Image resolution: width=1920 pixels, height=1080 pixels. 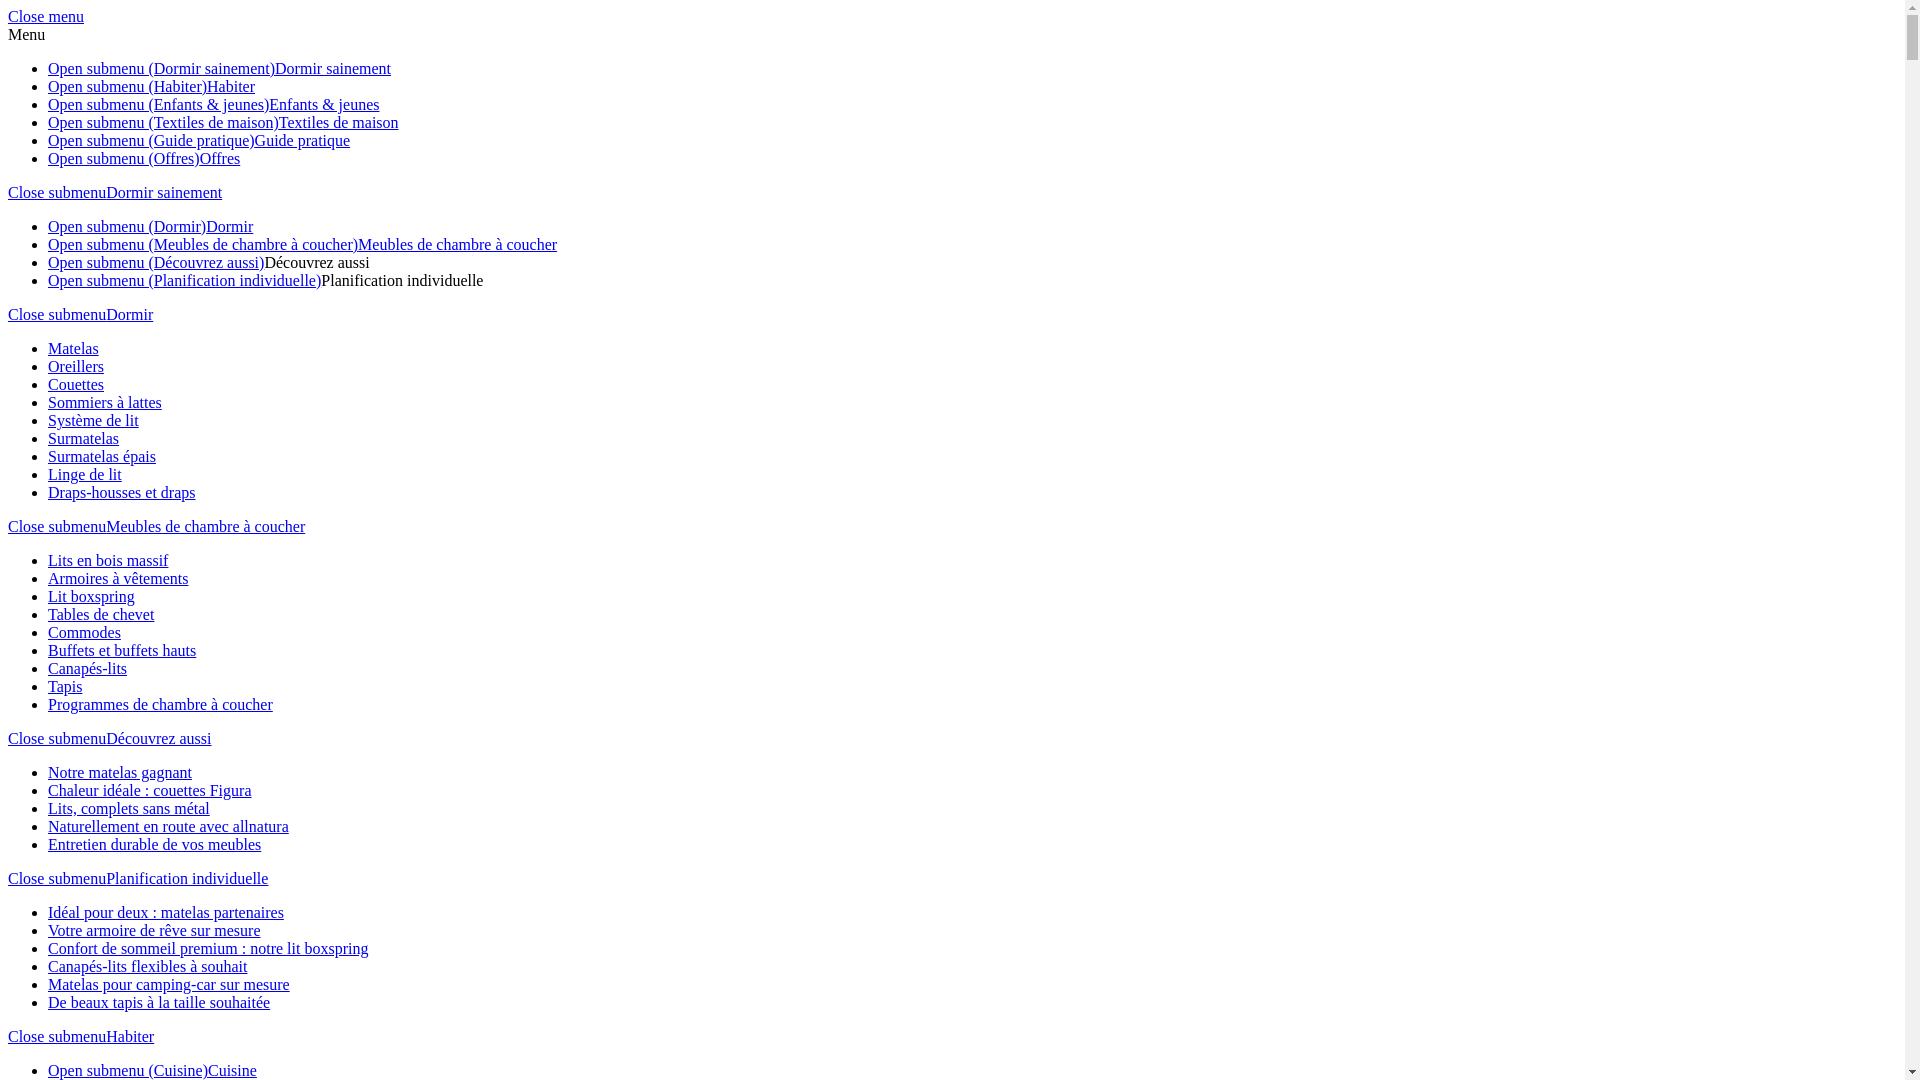 I want to click on Confort de sommeil premium : notre lit boxspring, so click(x=208, y=948).